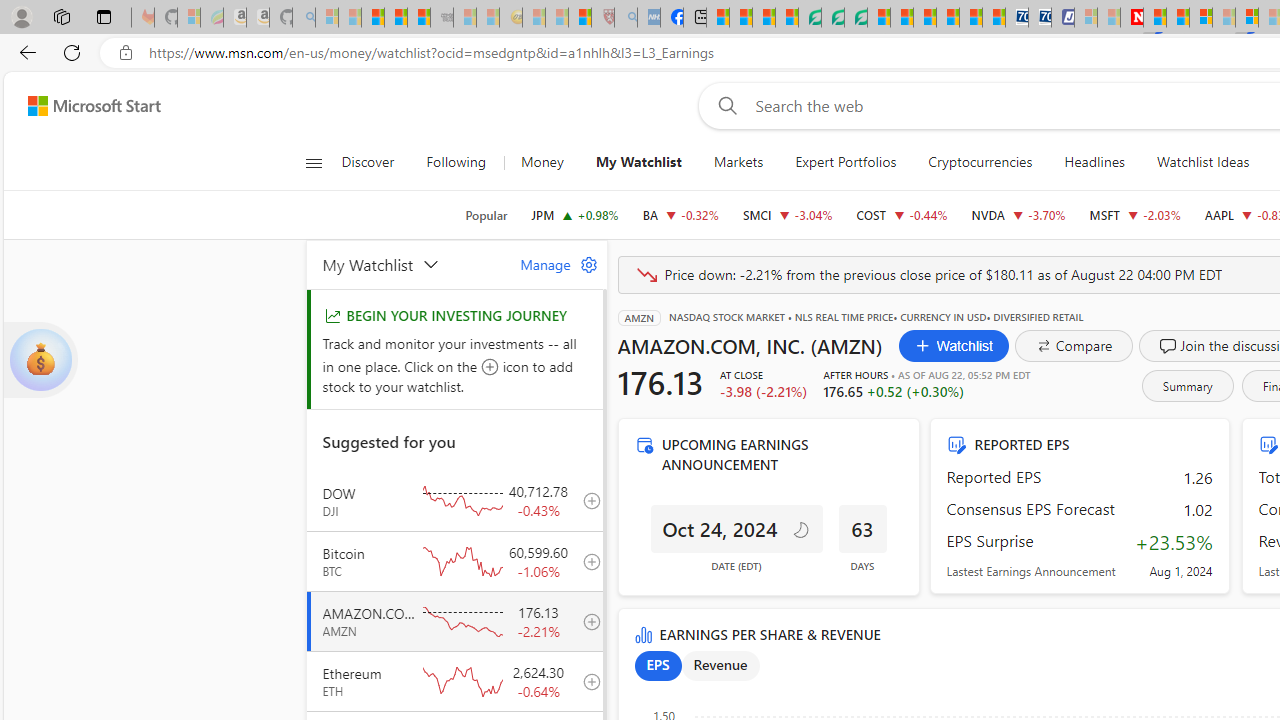  What do you see at coordinates (86, 106) in the screenshot?
I see `Skip to content` at bounding box center [86, 106].